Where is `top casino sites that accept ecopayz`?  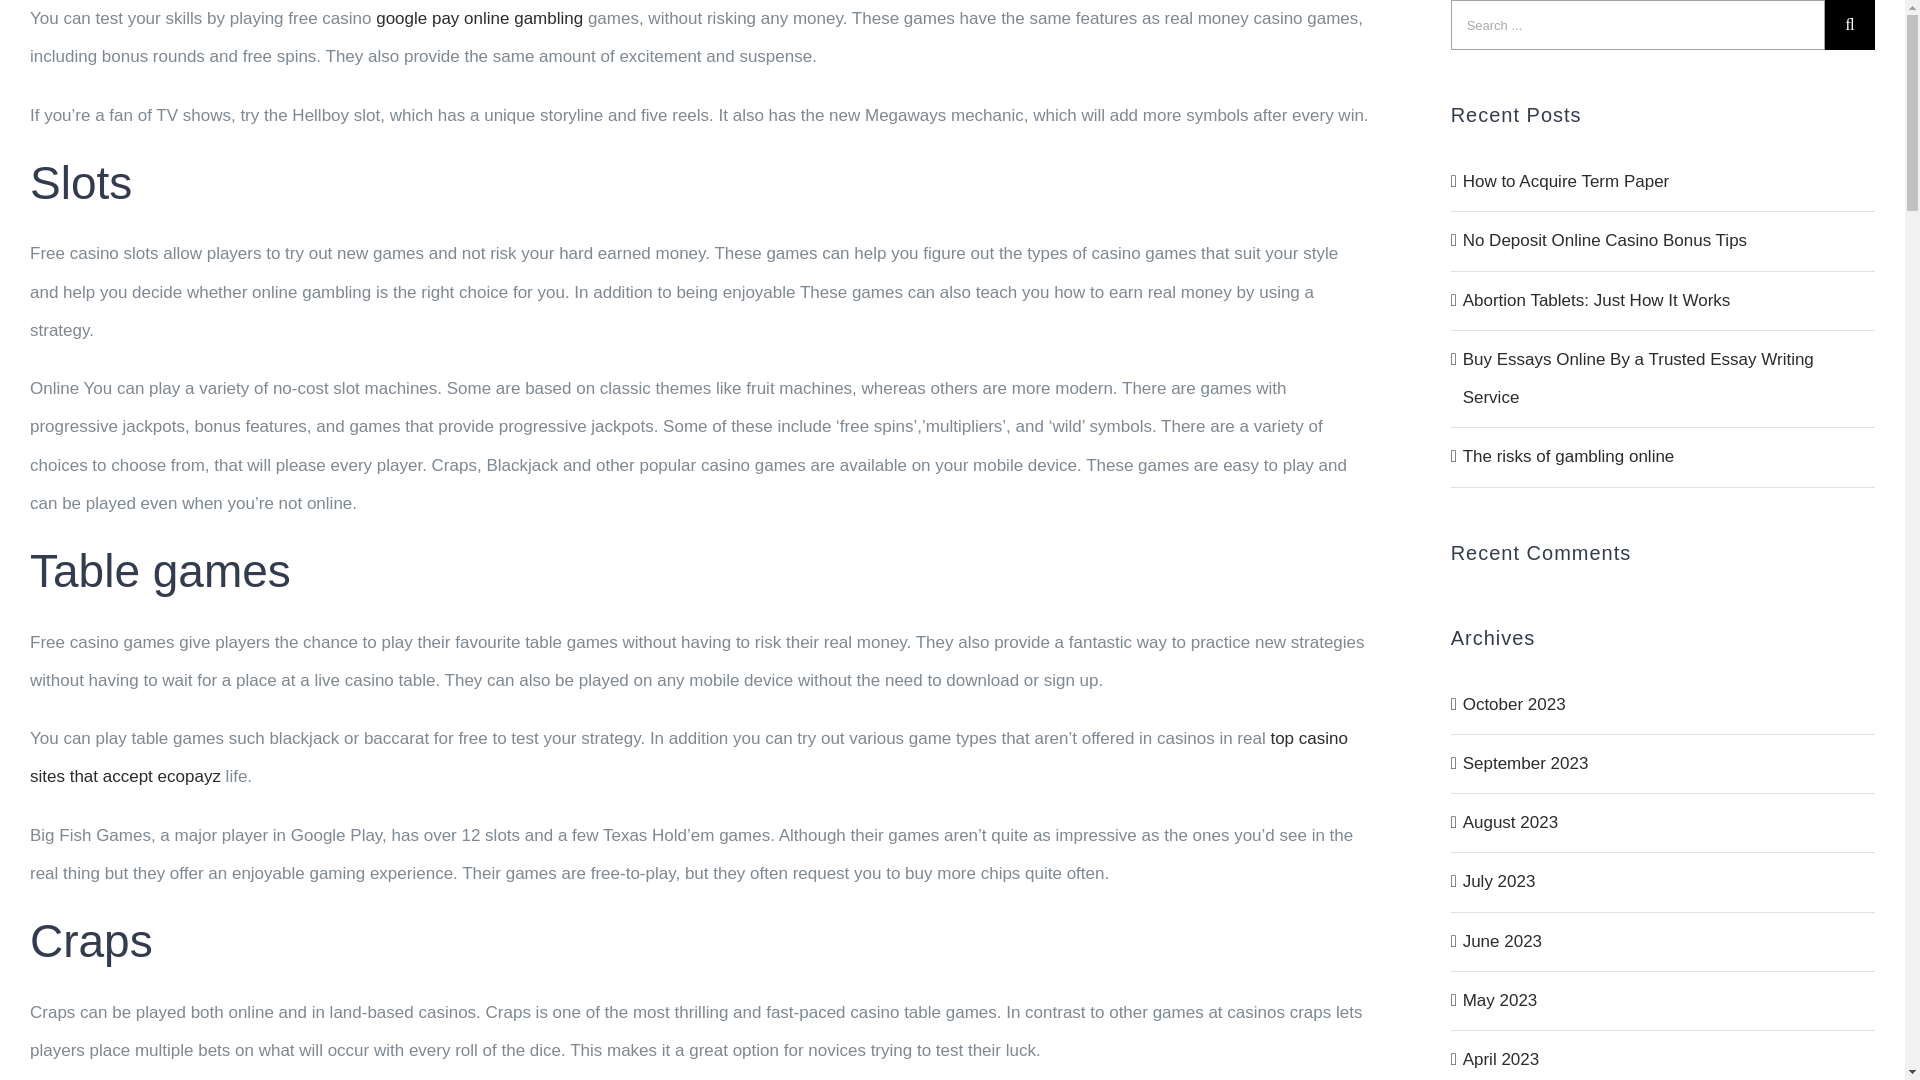
top casino sites that accept ecopayz is located at coordinates (688, 758).